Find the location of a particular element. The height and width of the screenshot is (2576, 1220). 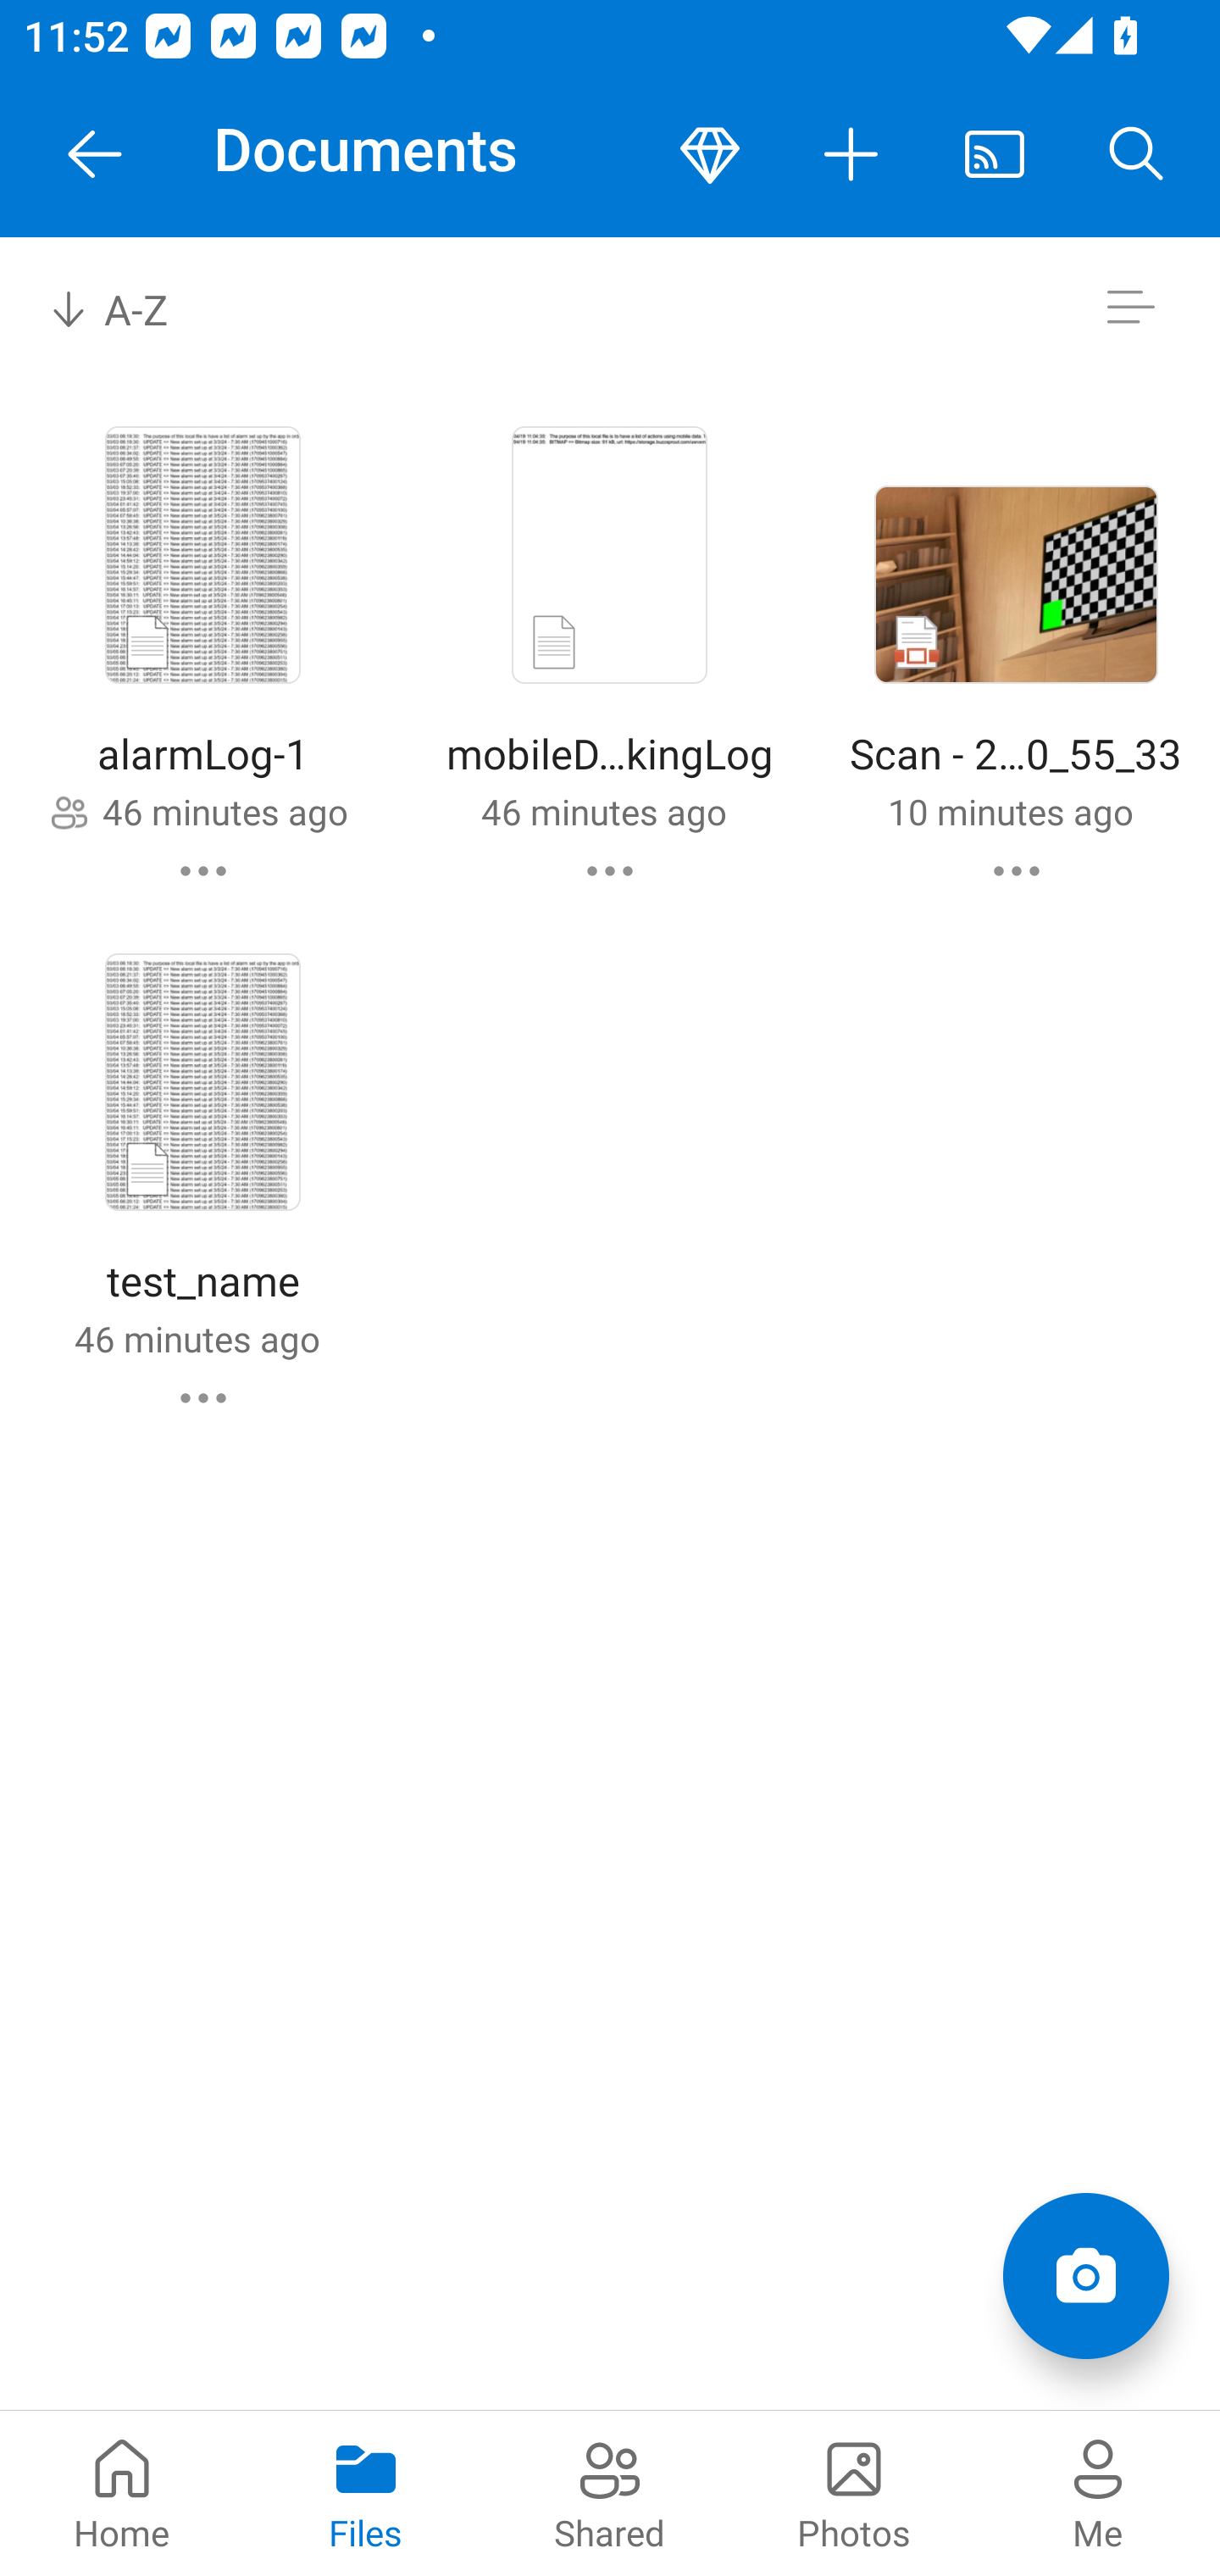

10 minutes ago is located at coordinates (1010, 811).